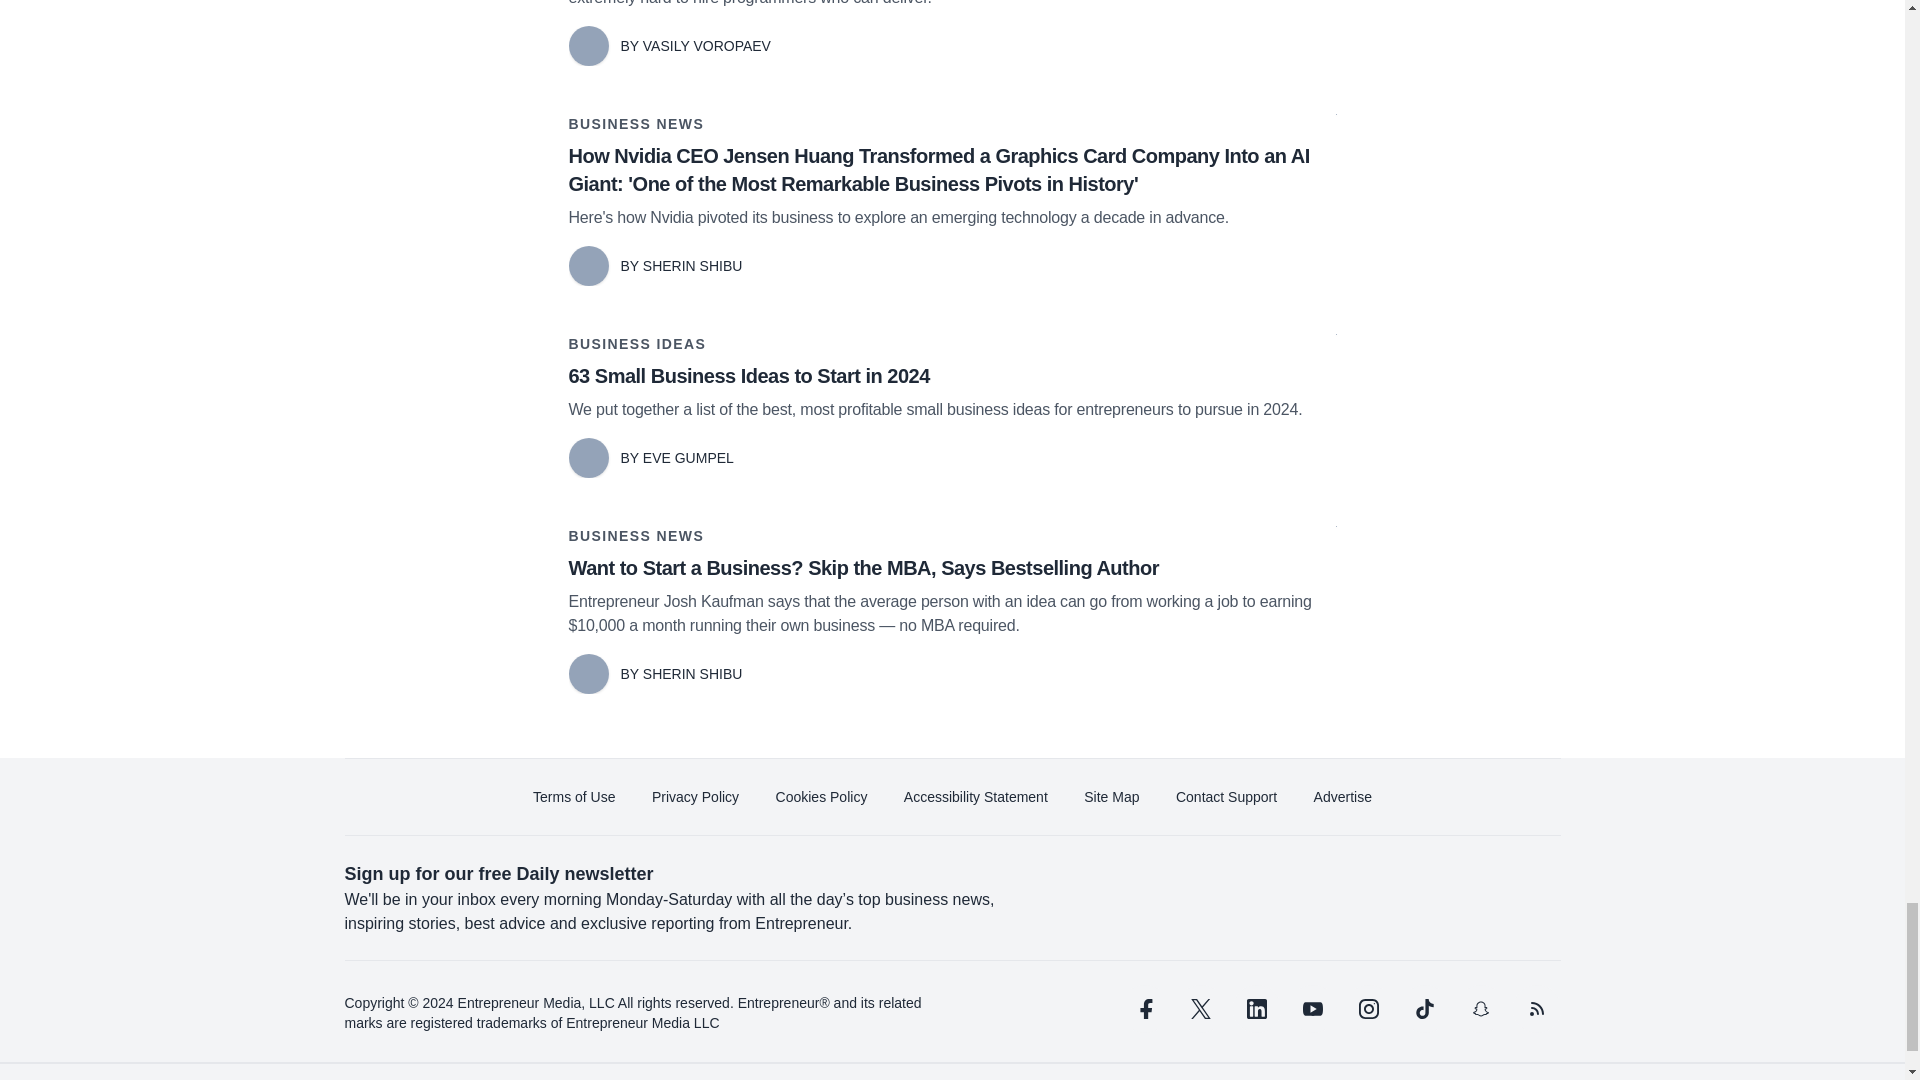 The width and height of the screenshot is (1920, 1080). What do you see at coordinates (1312, 1008) in the screenshot?
I see `youtube` at bounding box center [1312, 1008].